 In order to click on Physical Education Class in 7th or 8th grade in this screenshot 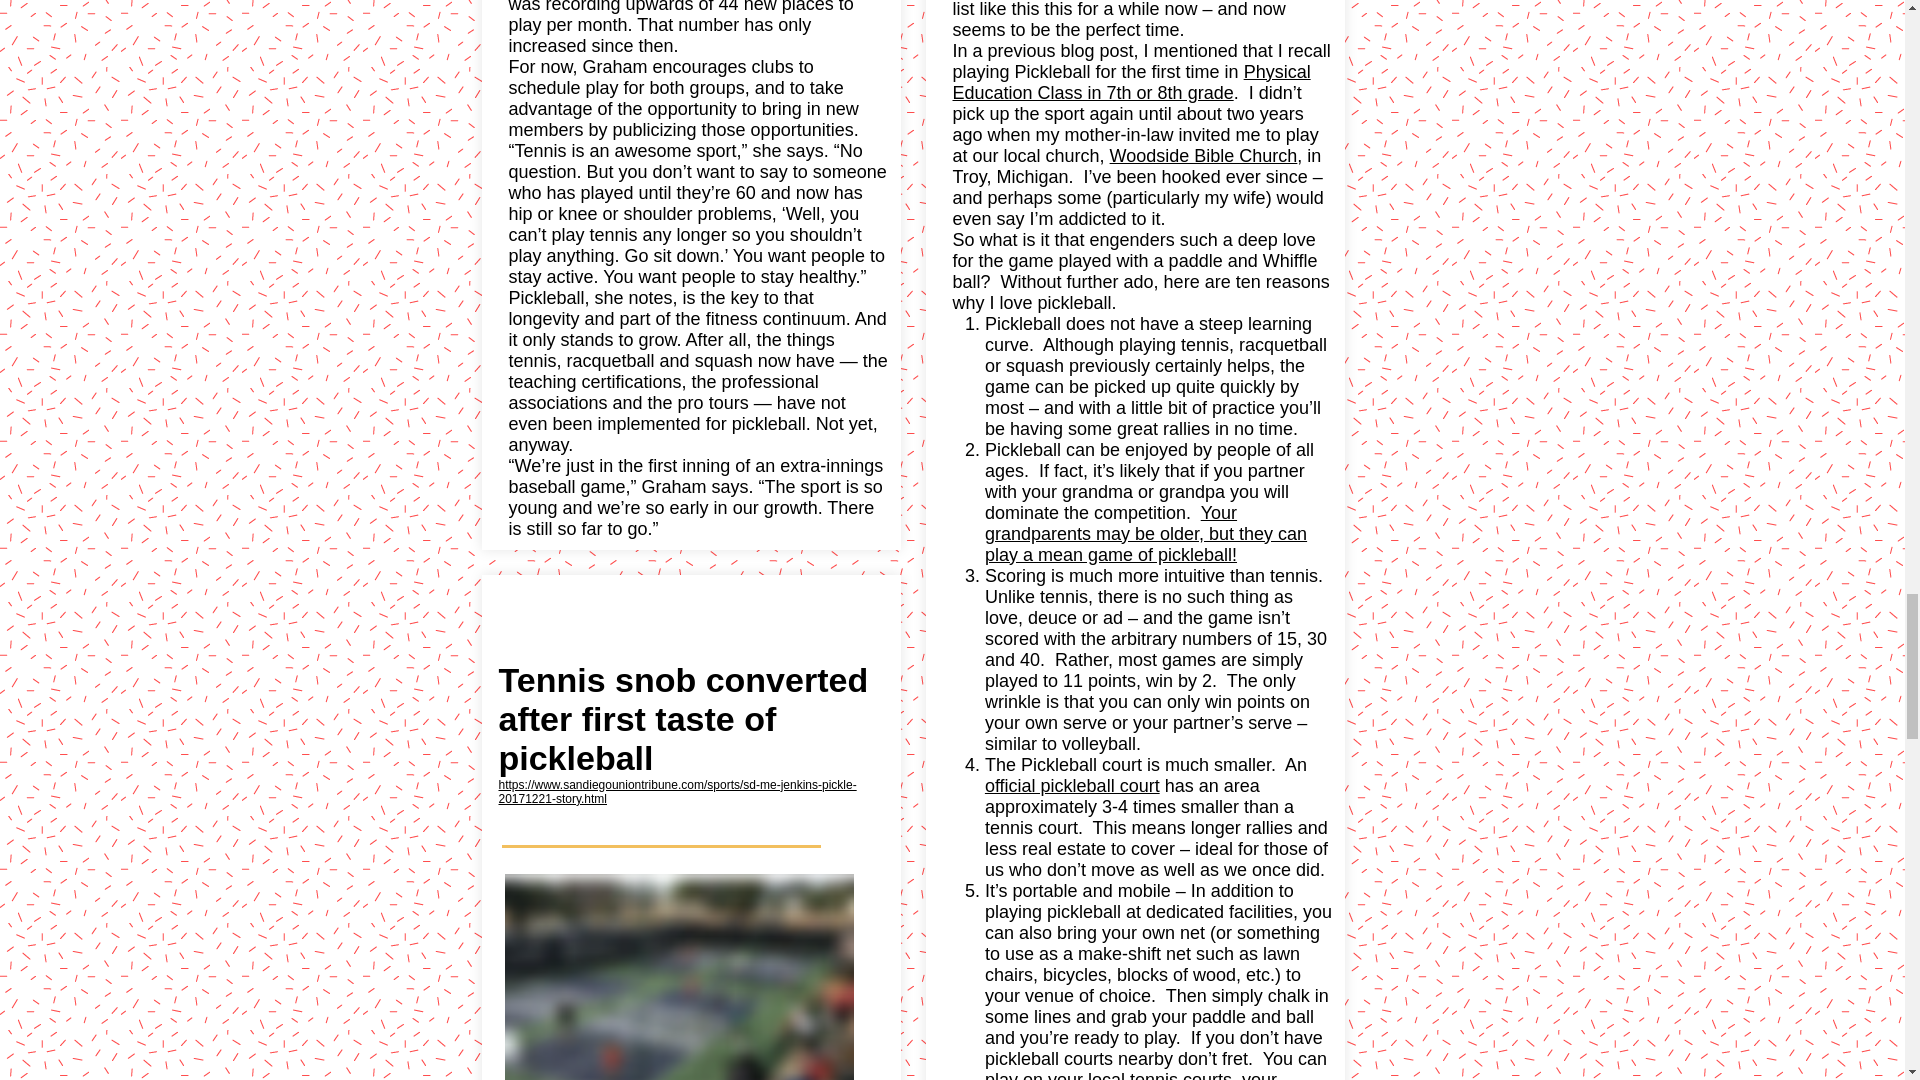, I will do `click(1130, 82)`.